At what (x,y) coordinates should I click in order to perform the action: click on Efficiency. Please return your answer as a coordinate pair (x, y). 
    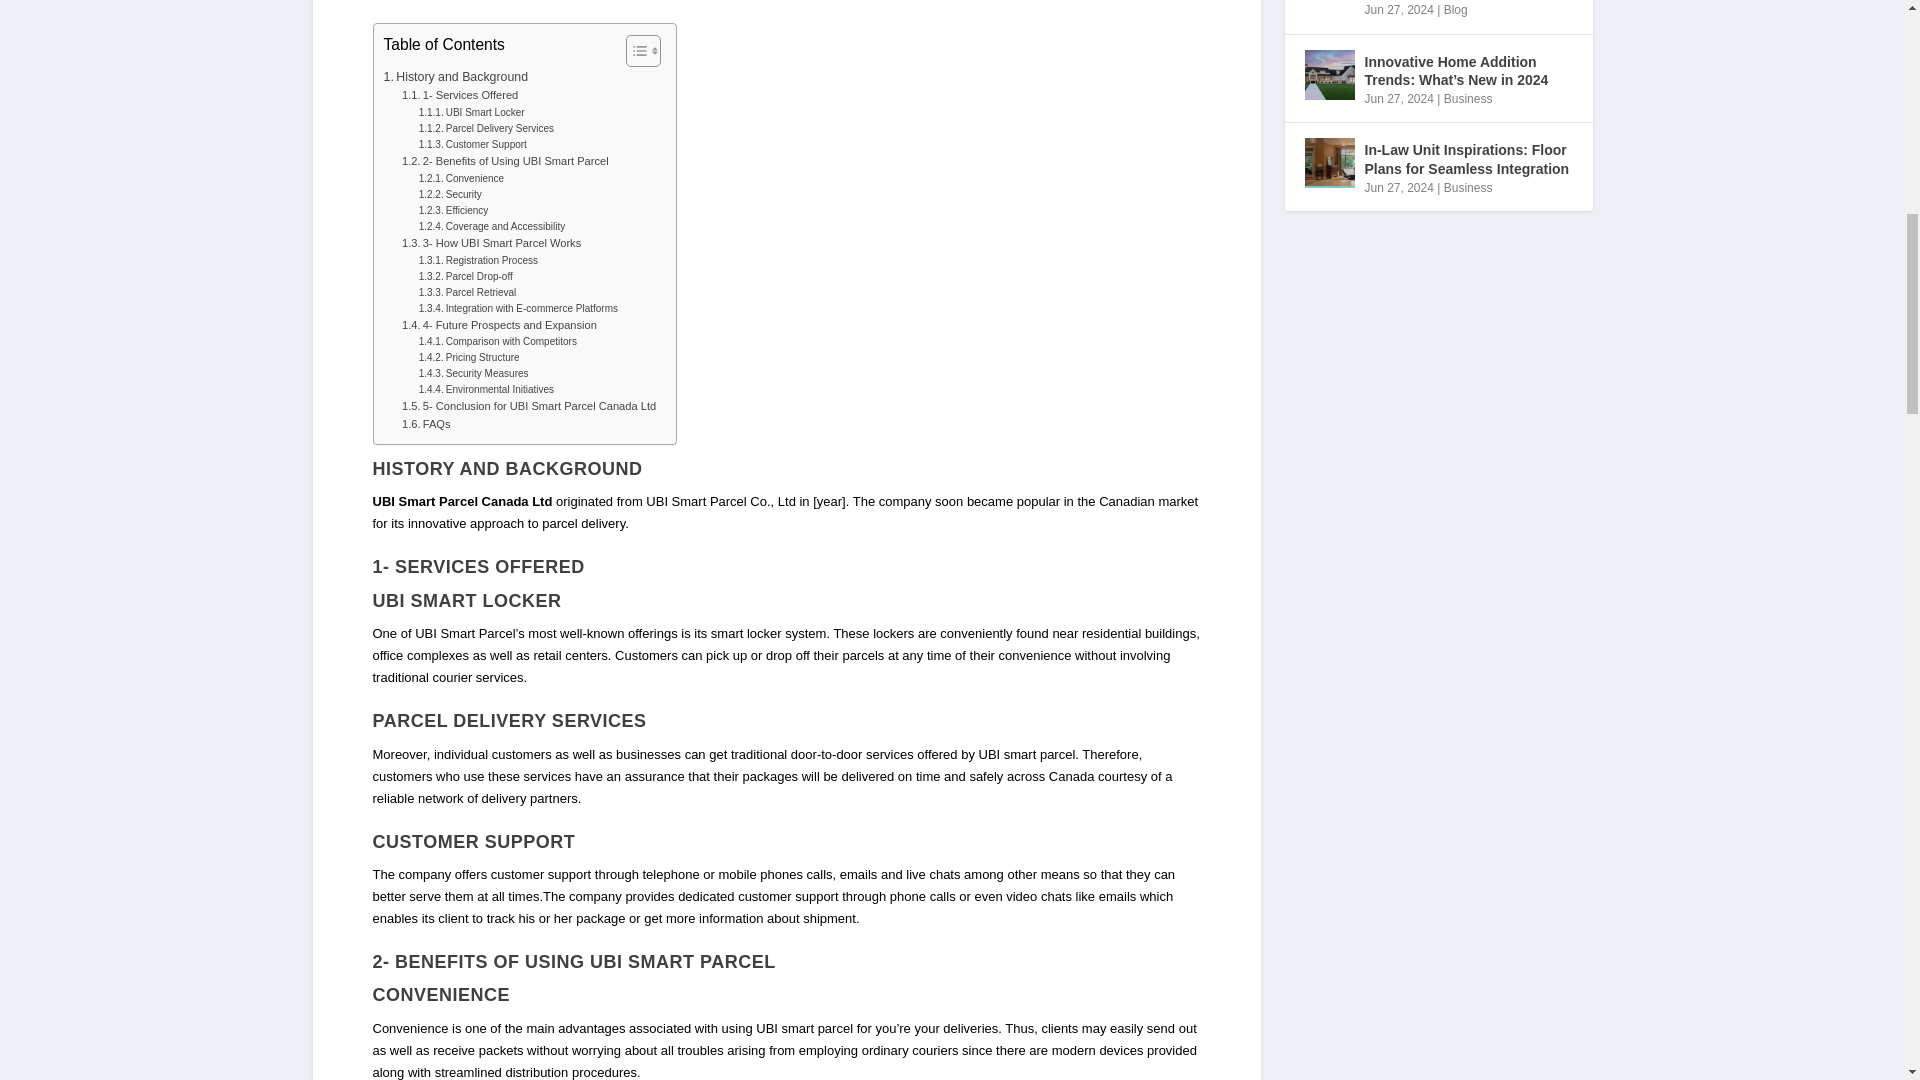
    Looking at the image, I should click on (454, 211).